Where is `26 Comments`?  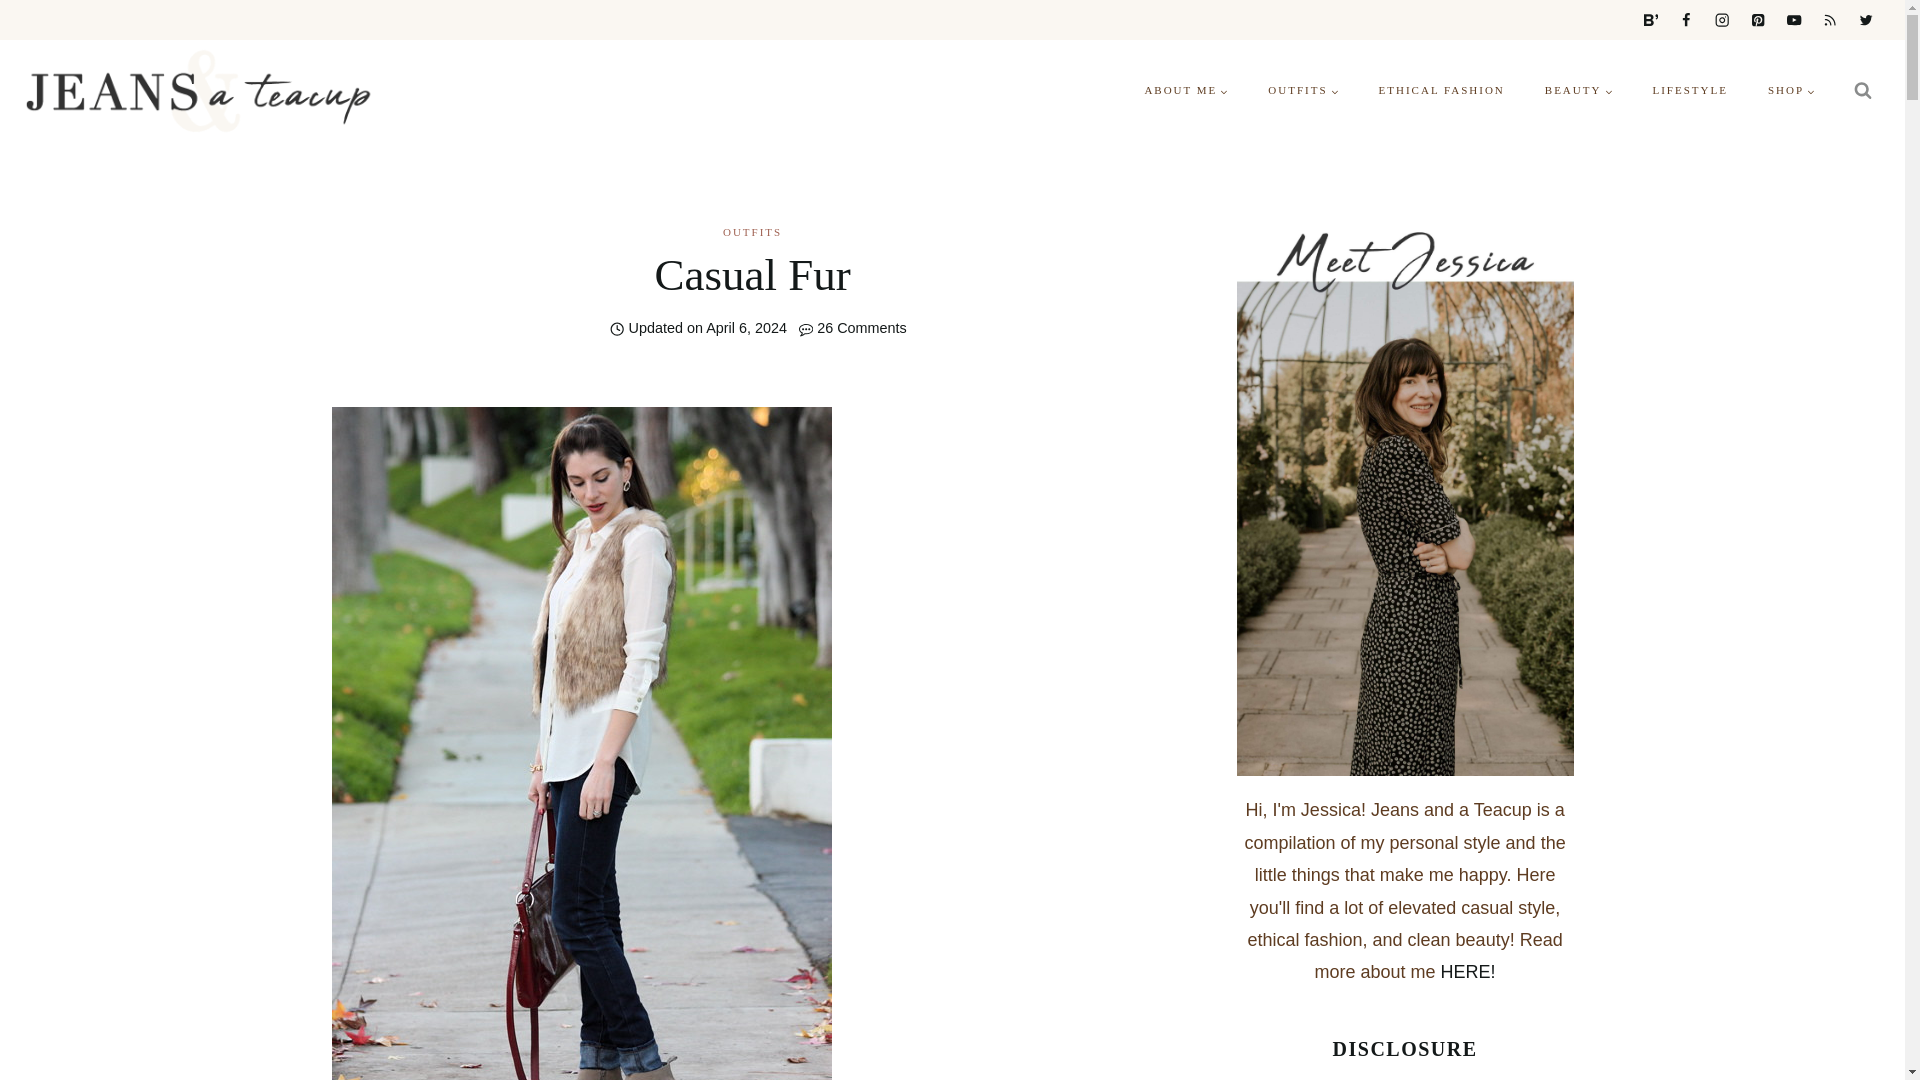 26 Comments is located at coordinates (862, 329).